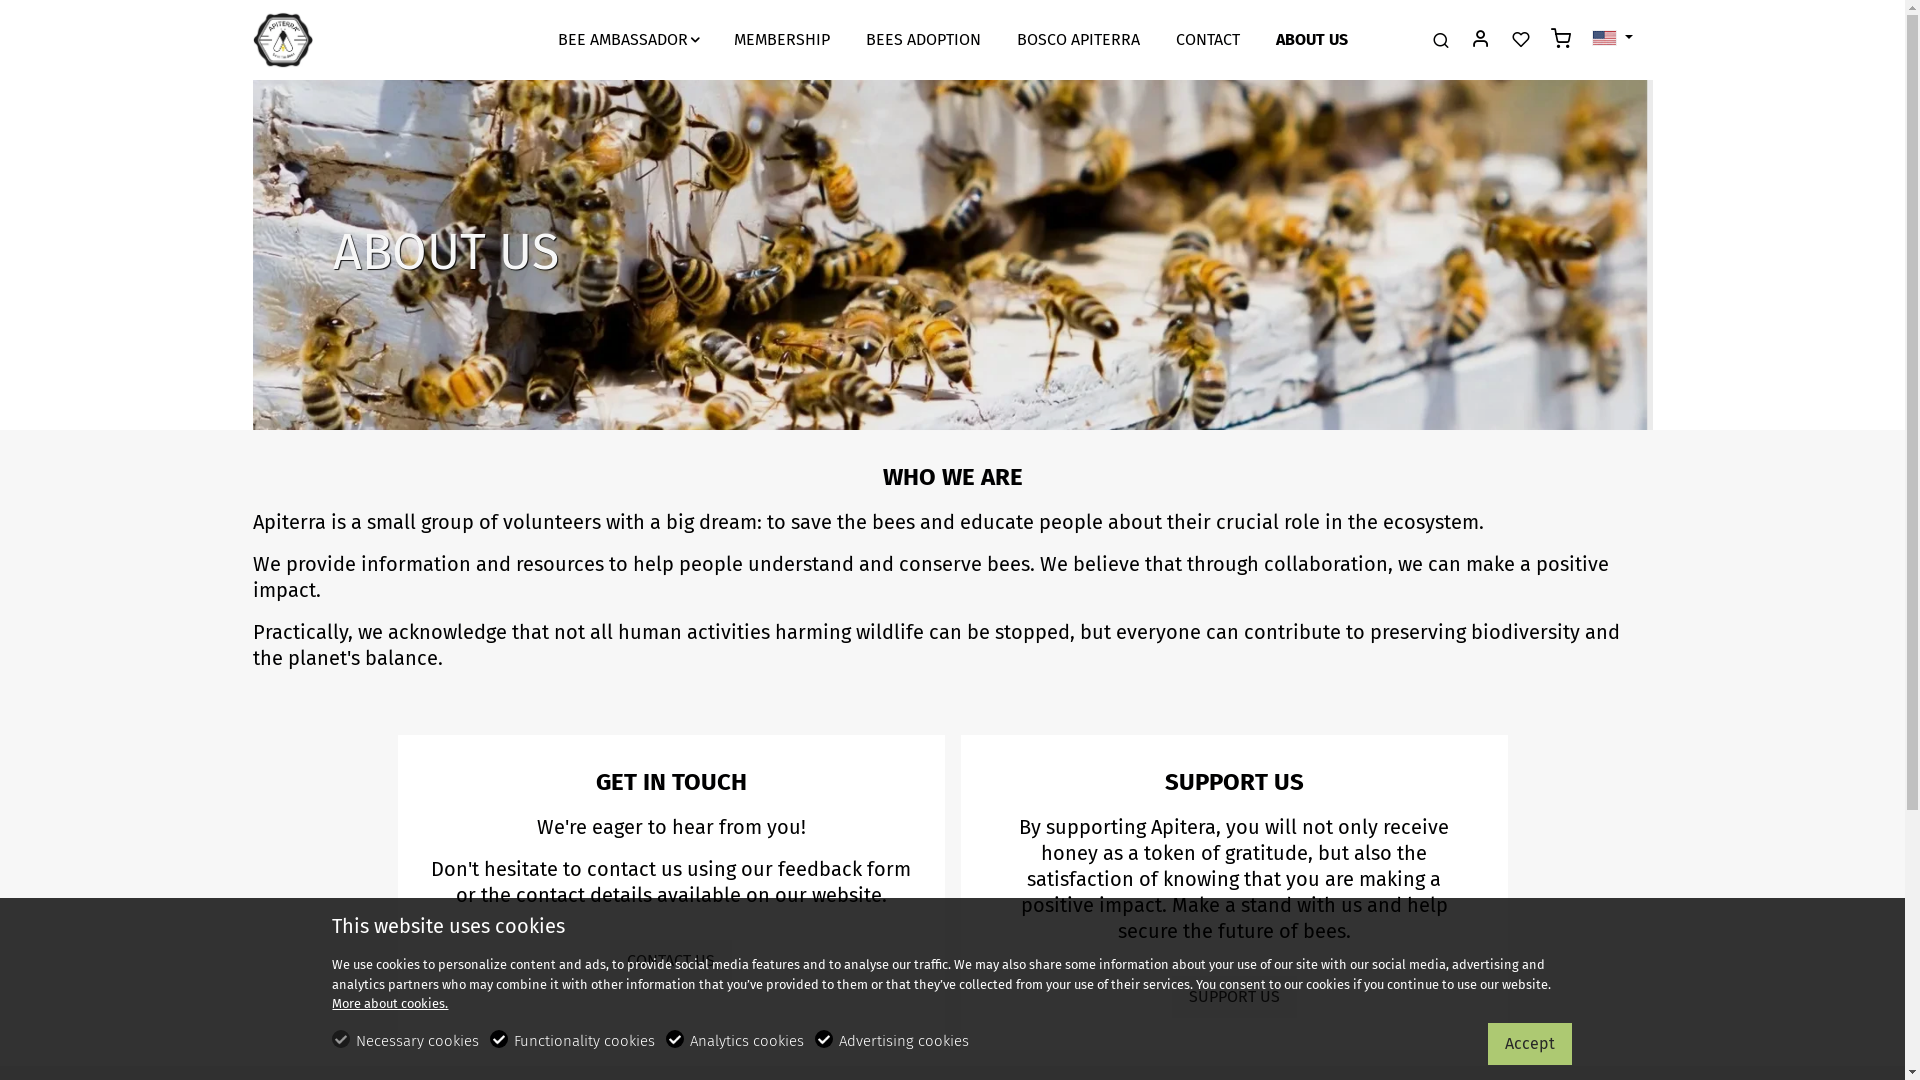  What do you see at coordinates (923, 40) in the screenshot?
I see `BEES ADOPTION` at bounding box center [923, 40].